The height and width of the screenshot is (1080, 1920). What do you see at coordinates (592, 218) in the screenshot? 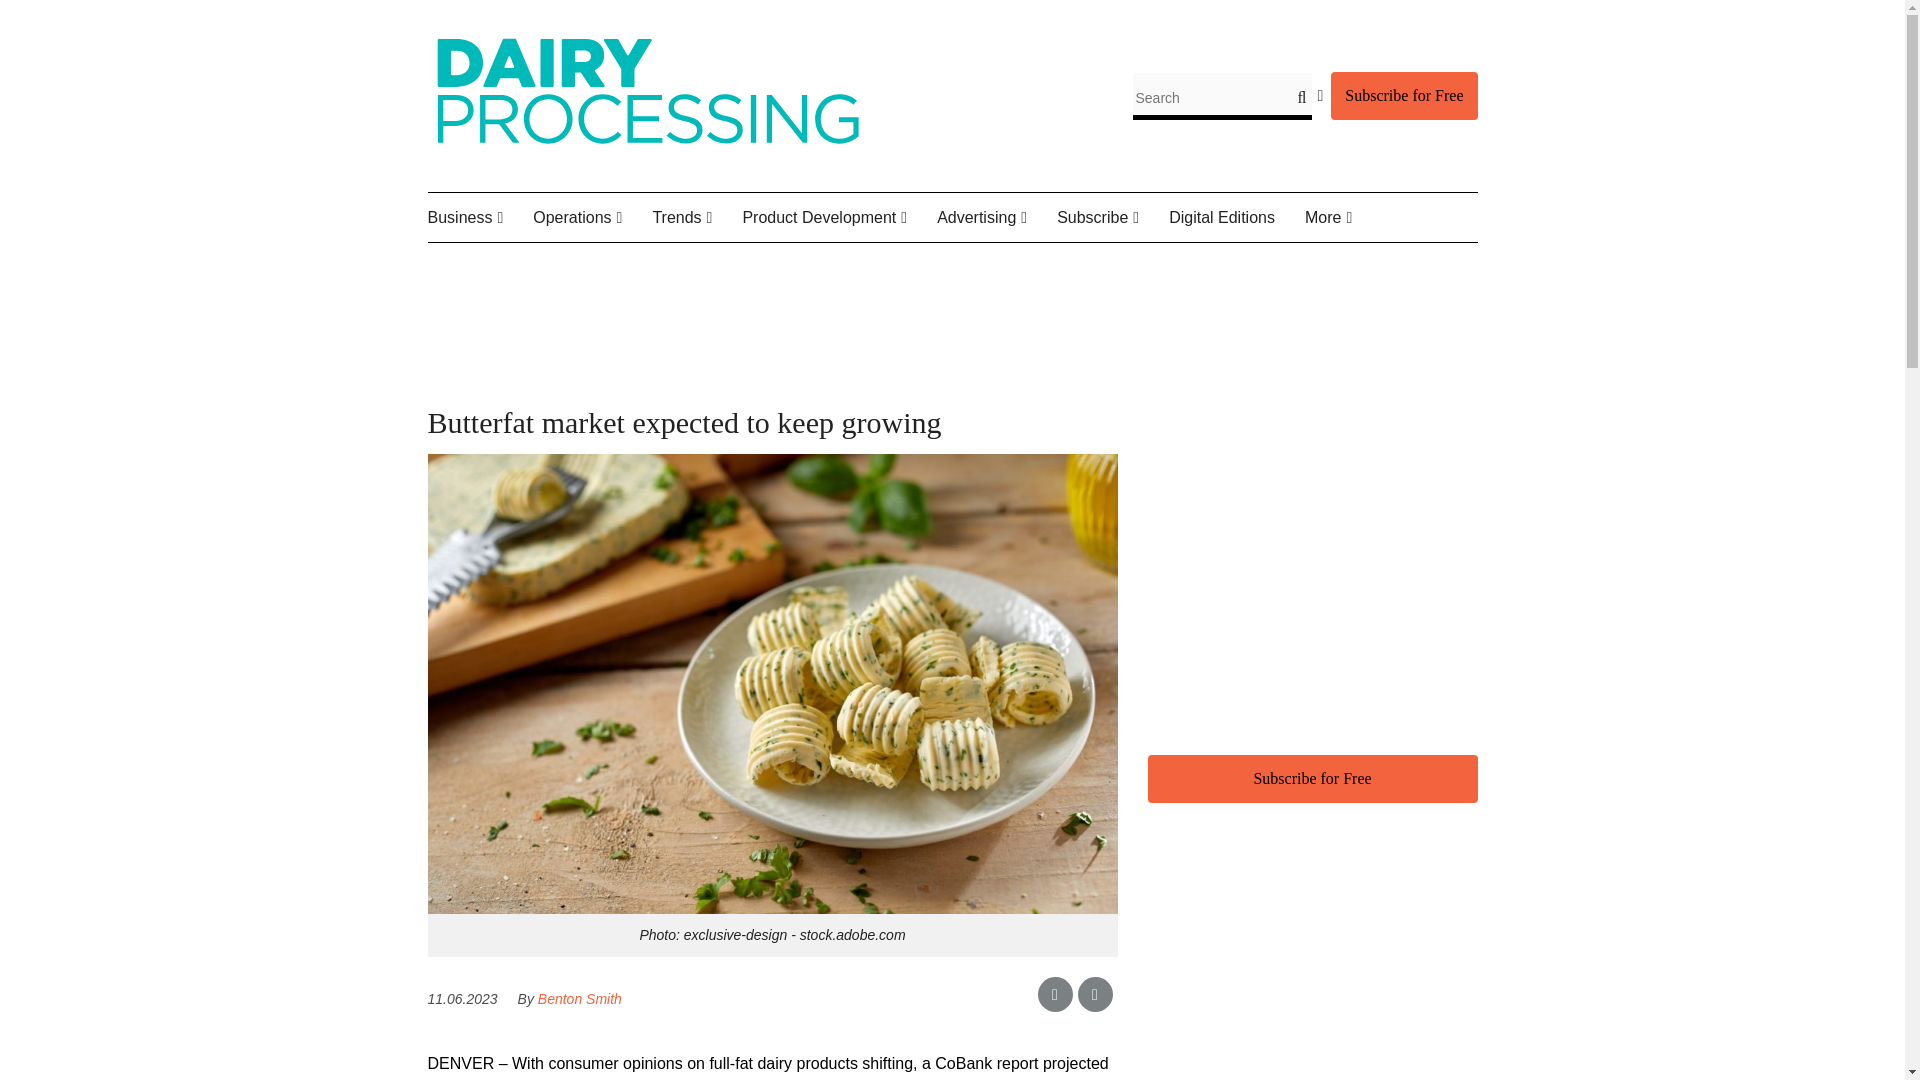
I see `Operations` at bounding box center [592, 218].